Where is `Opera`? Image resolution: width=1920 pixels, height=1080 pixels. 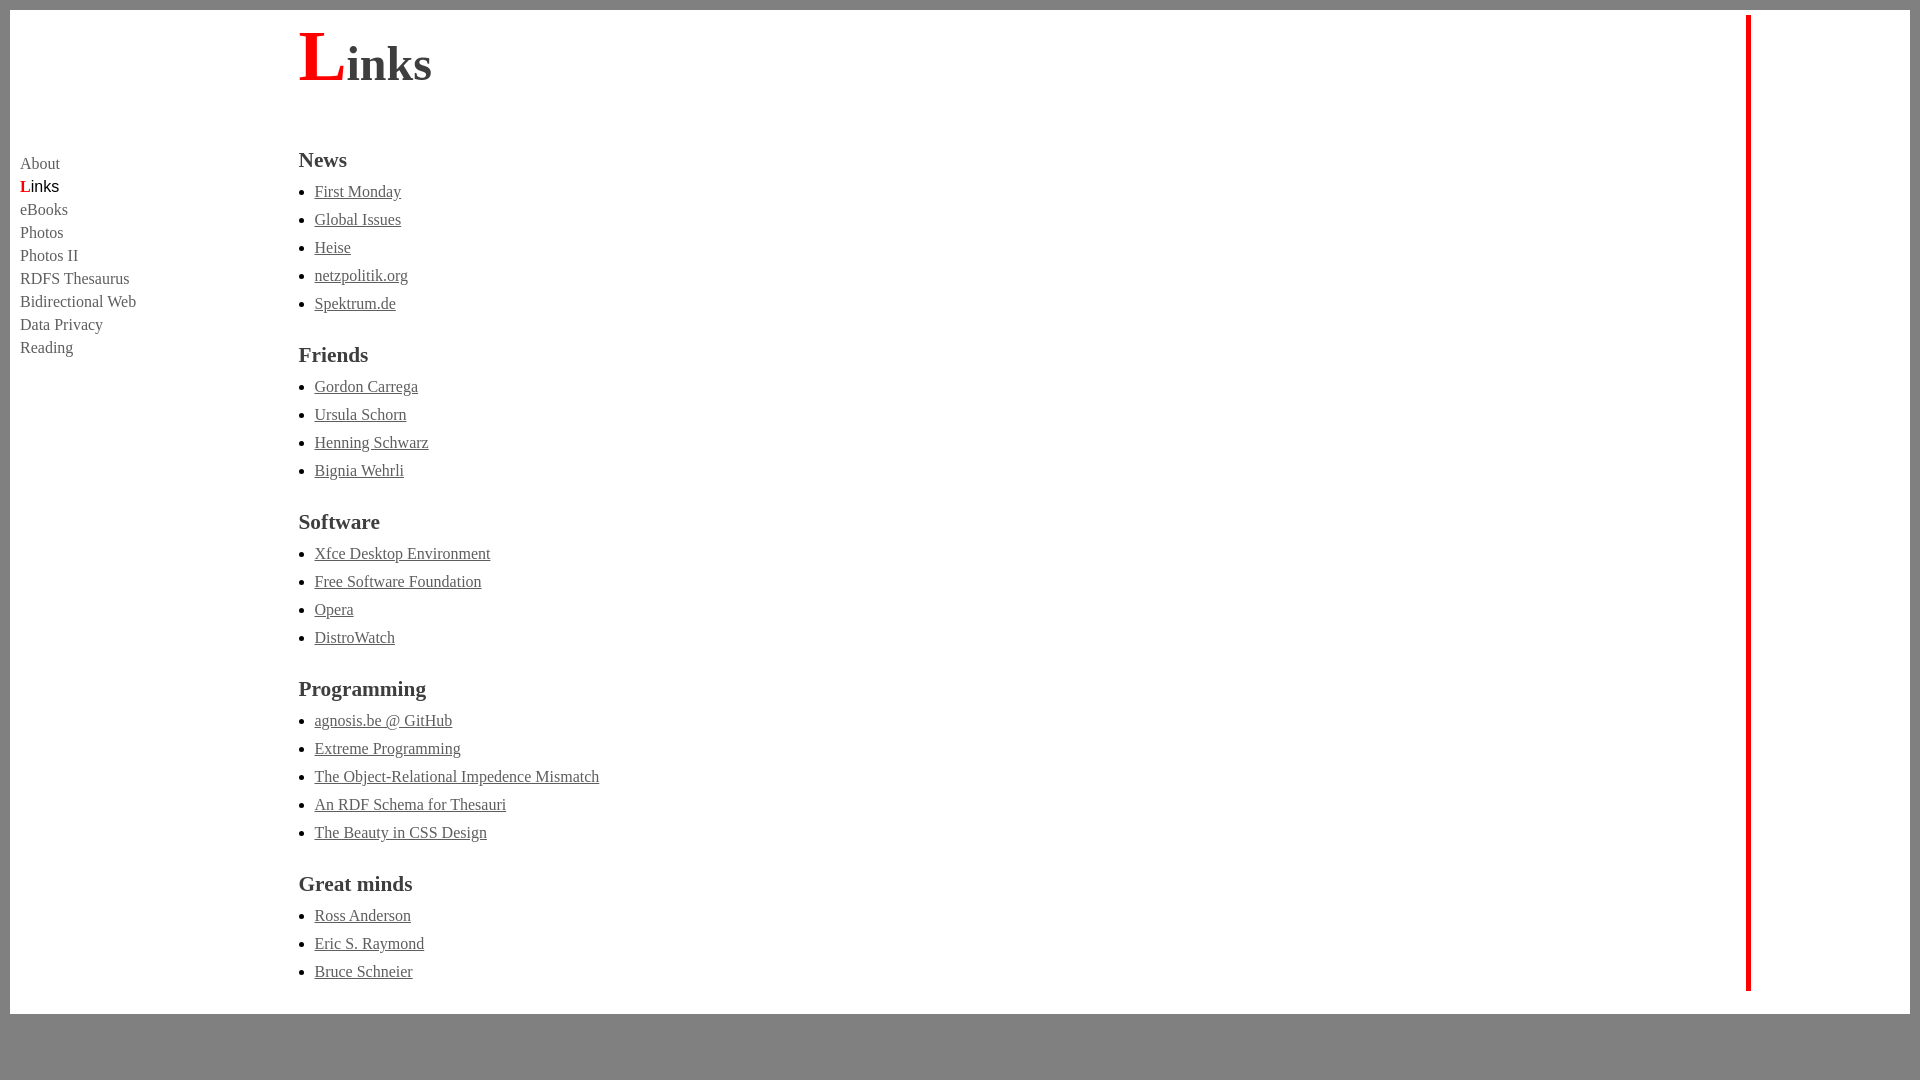
Opera is located at coordinates (334, 610).